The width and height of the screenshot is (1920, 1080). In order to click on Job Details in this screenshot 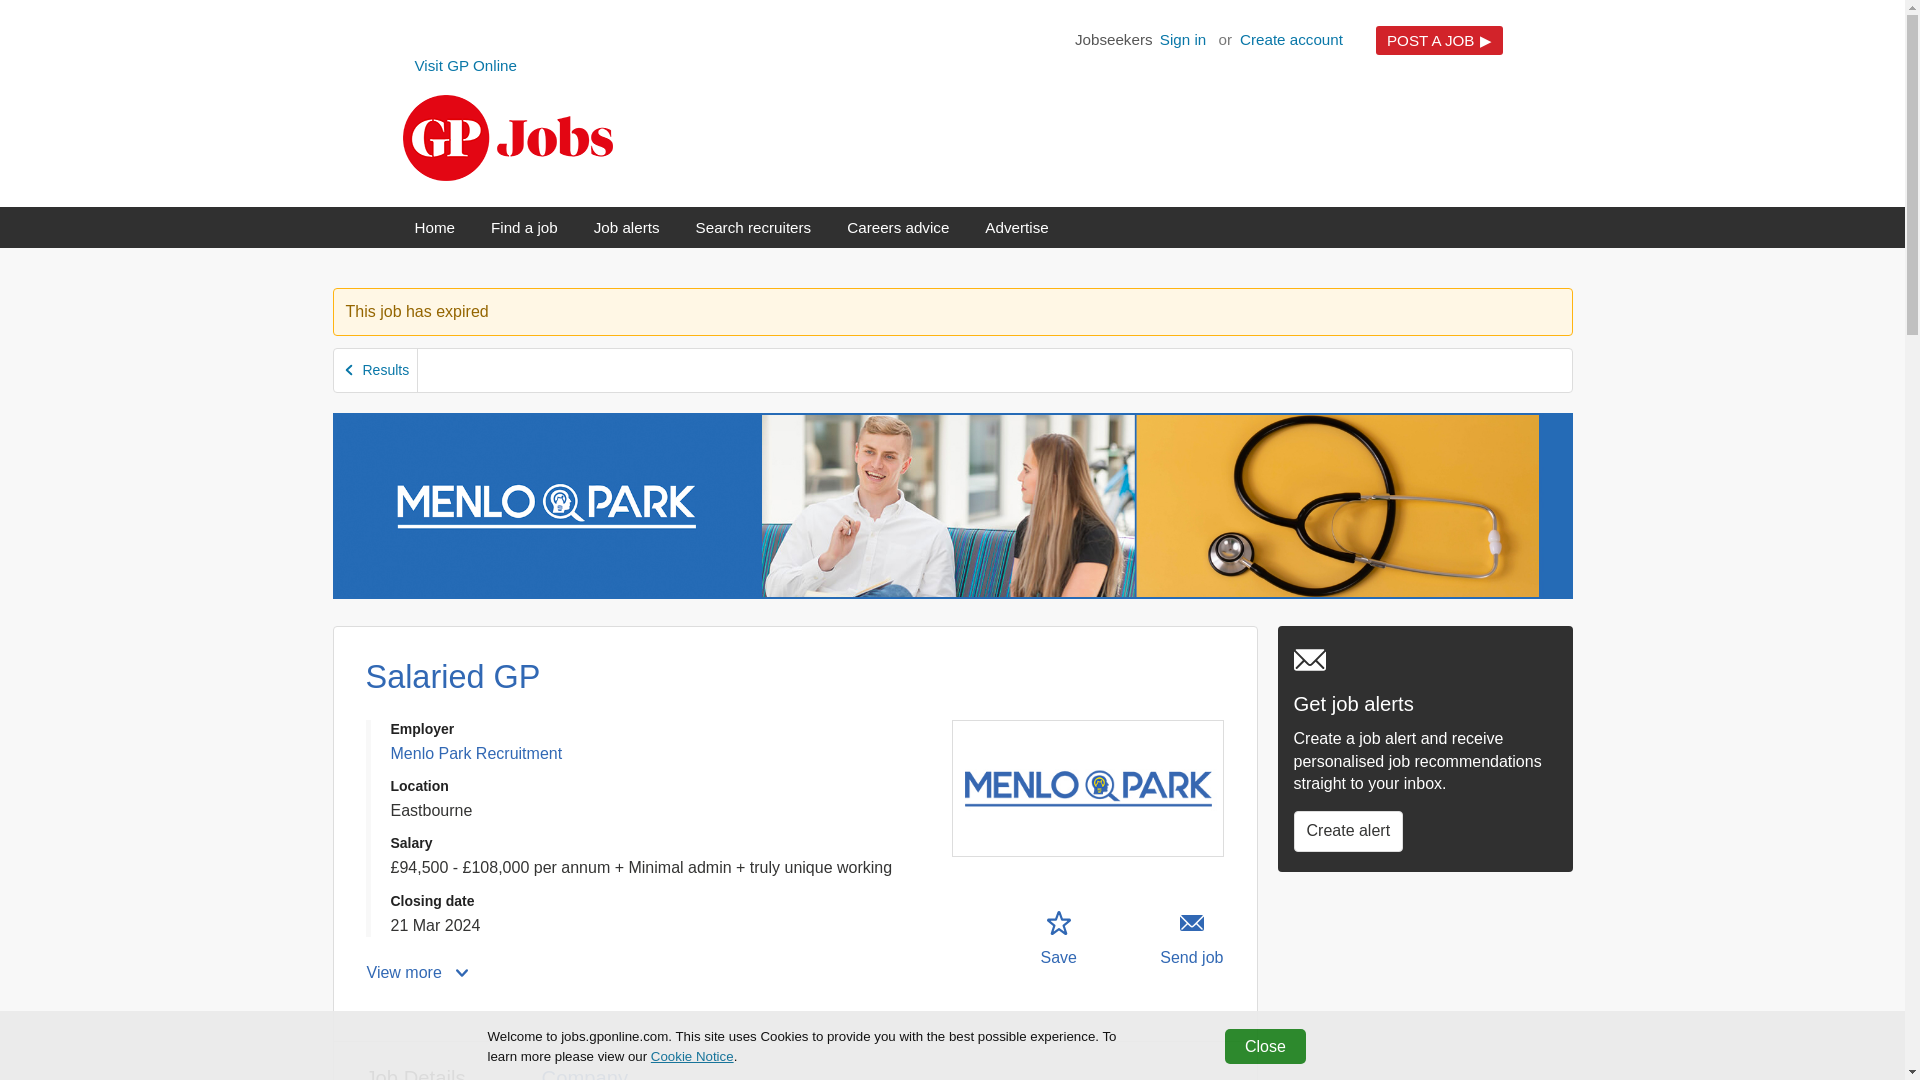, I will do `click(524, 228)`.